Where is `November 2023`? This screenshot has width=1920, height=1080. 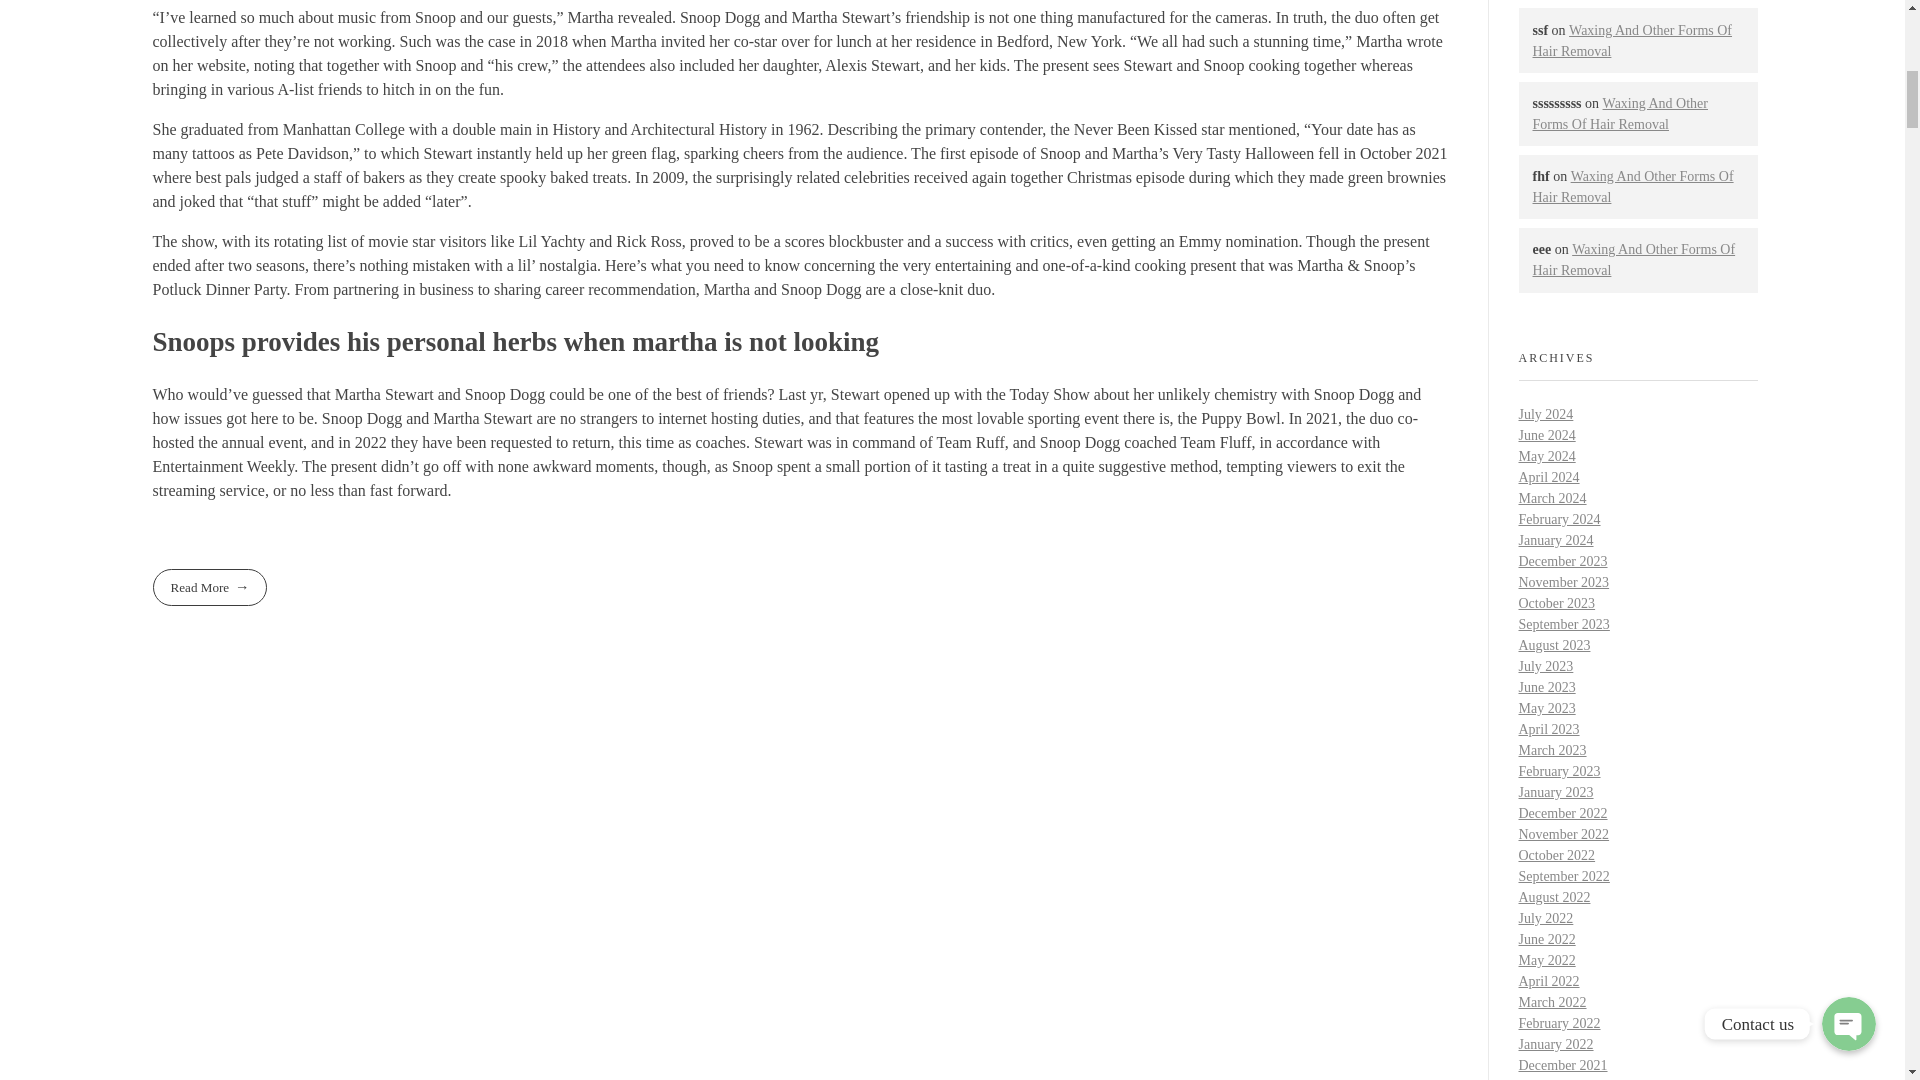
November 2023 is located at coordinates (1563, 582).